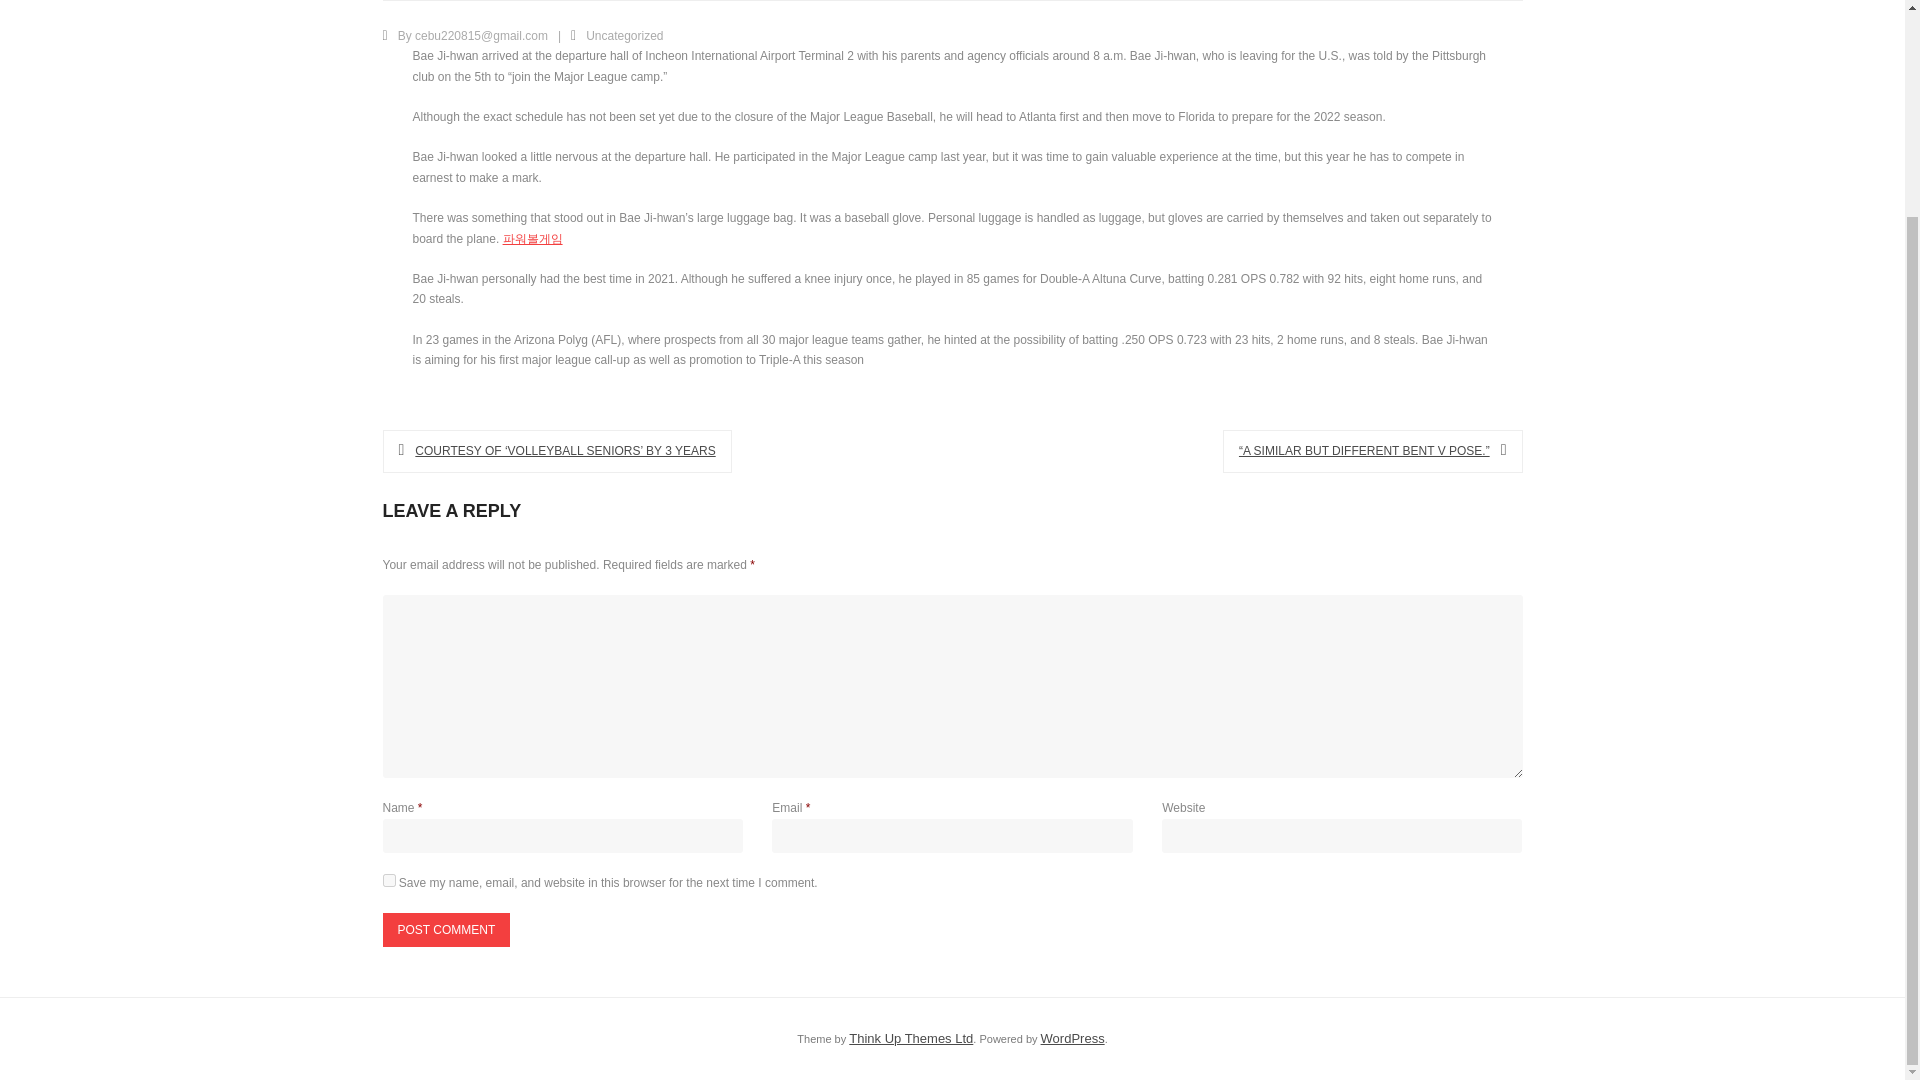  I want to click on WordPress, so click(1072, 1038).